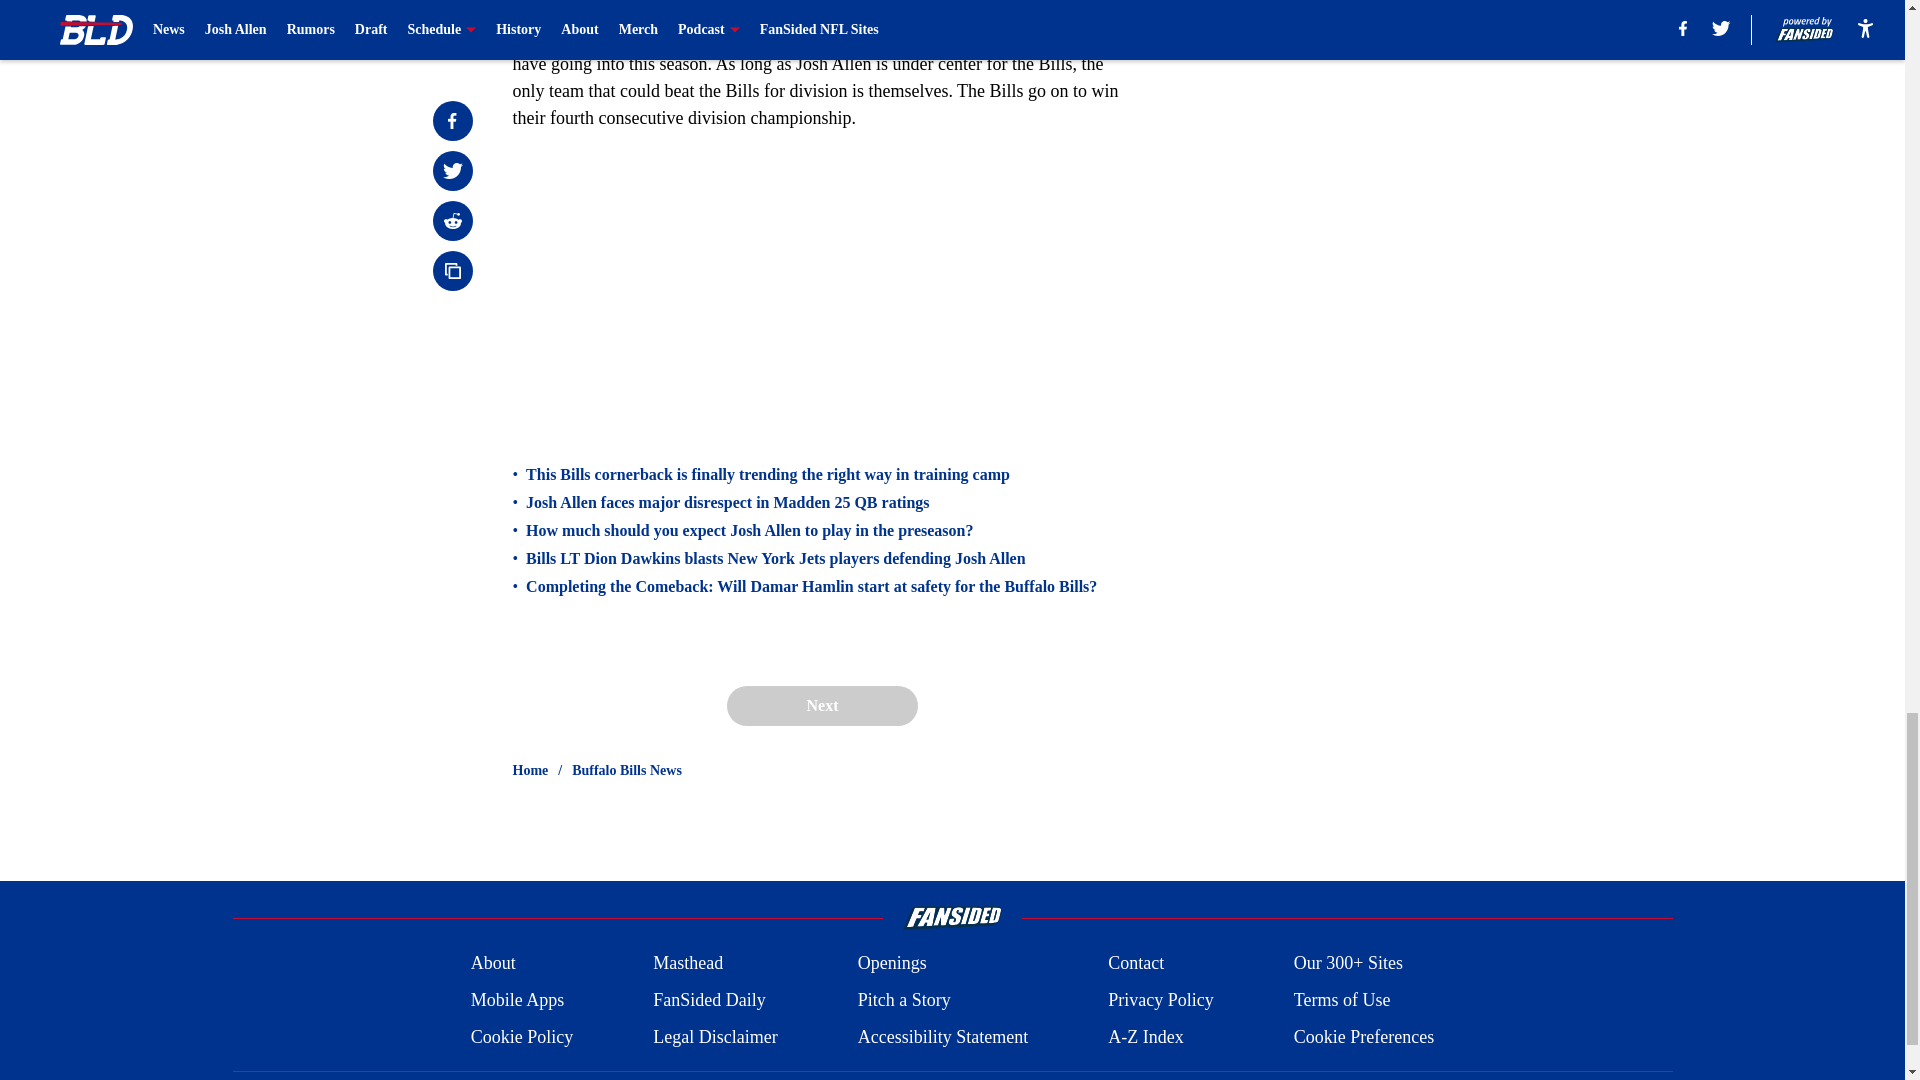 The height and width of the screenshot is (1080, 1920). I want to click on Josh Allen faces major disrespect in Madden 25 QB ratings, so click(728, 502).